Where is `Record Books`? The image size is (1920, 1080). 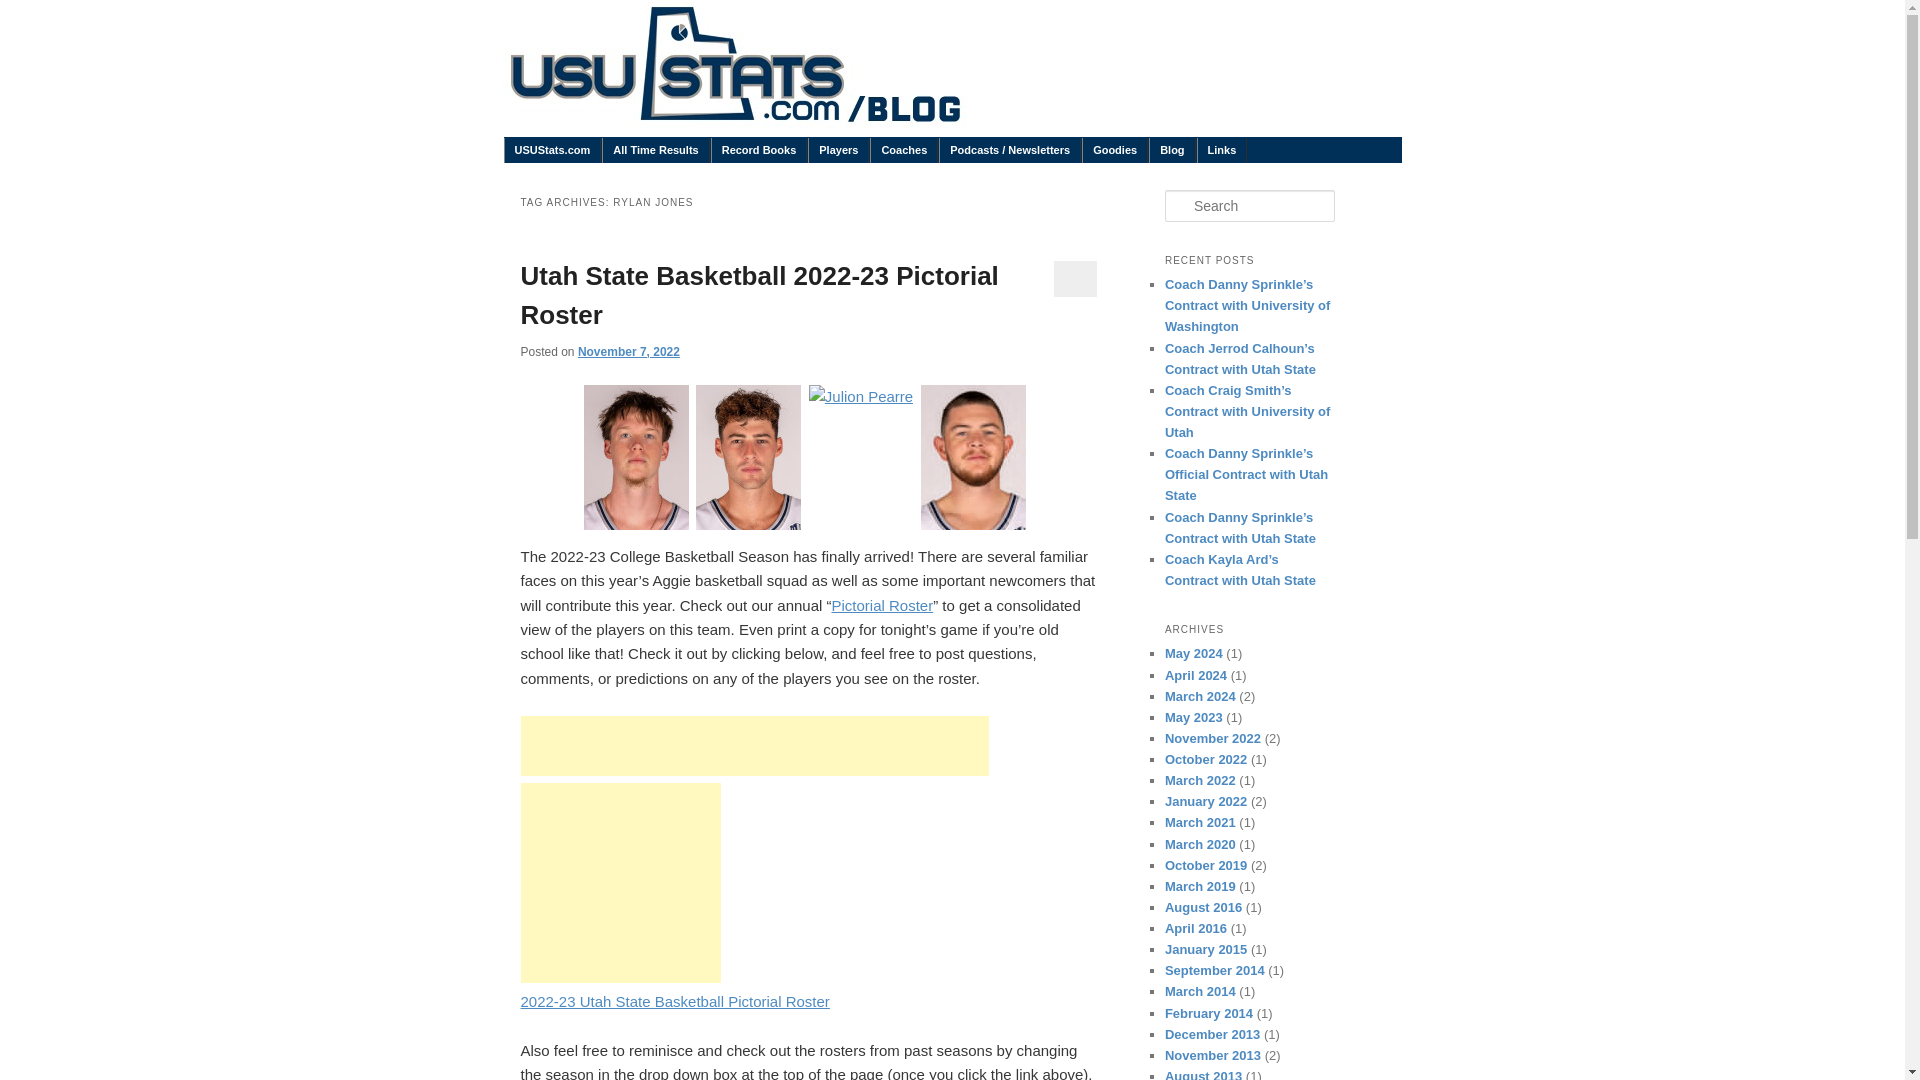 Record Books is located at coordinates (759, 150).